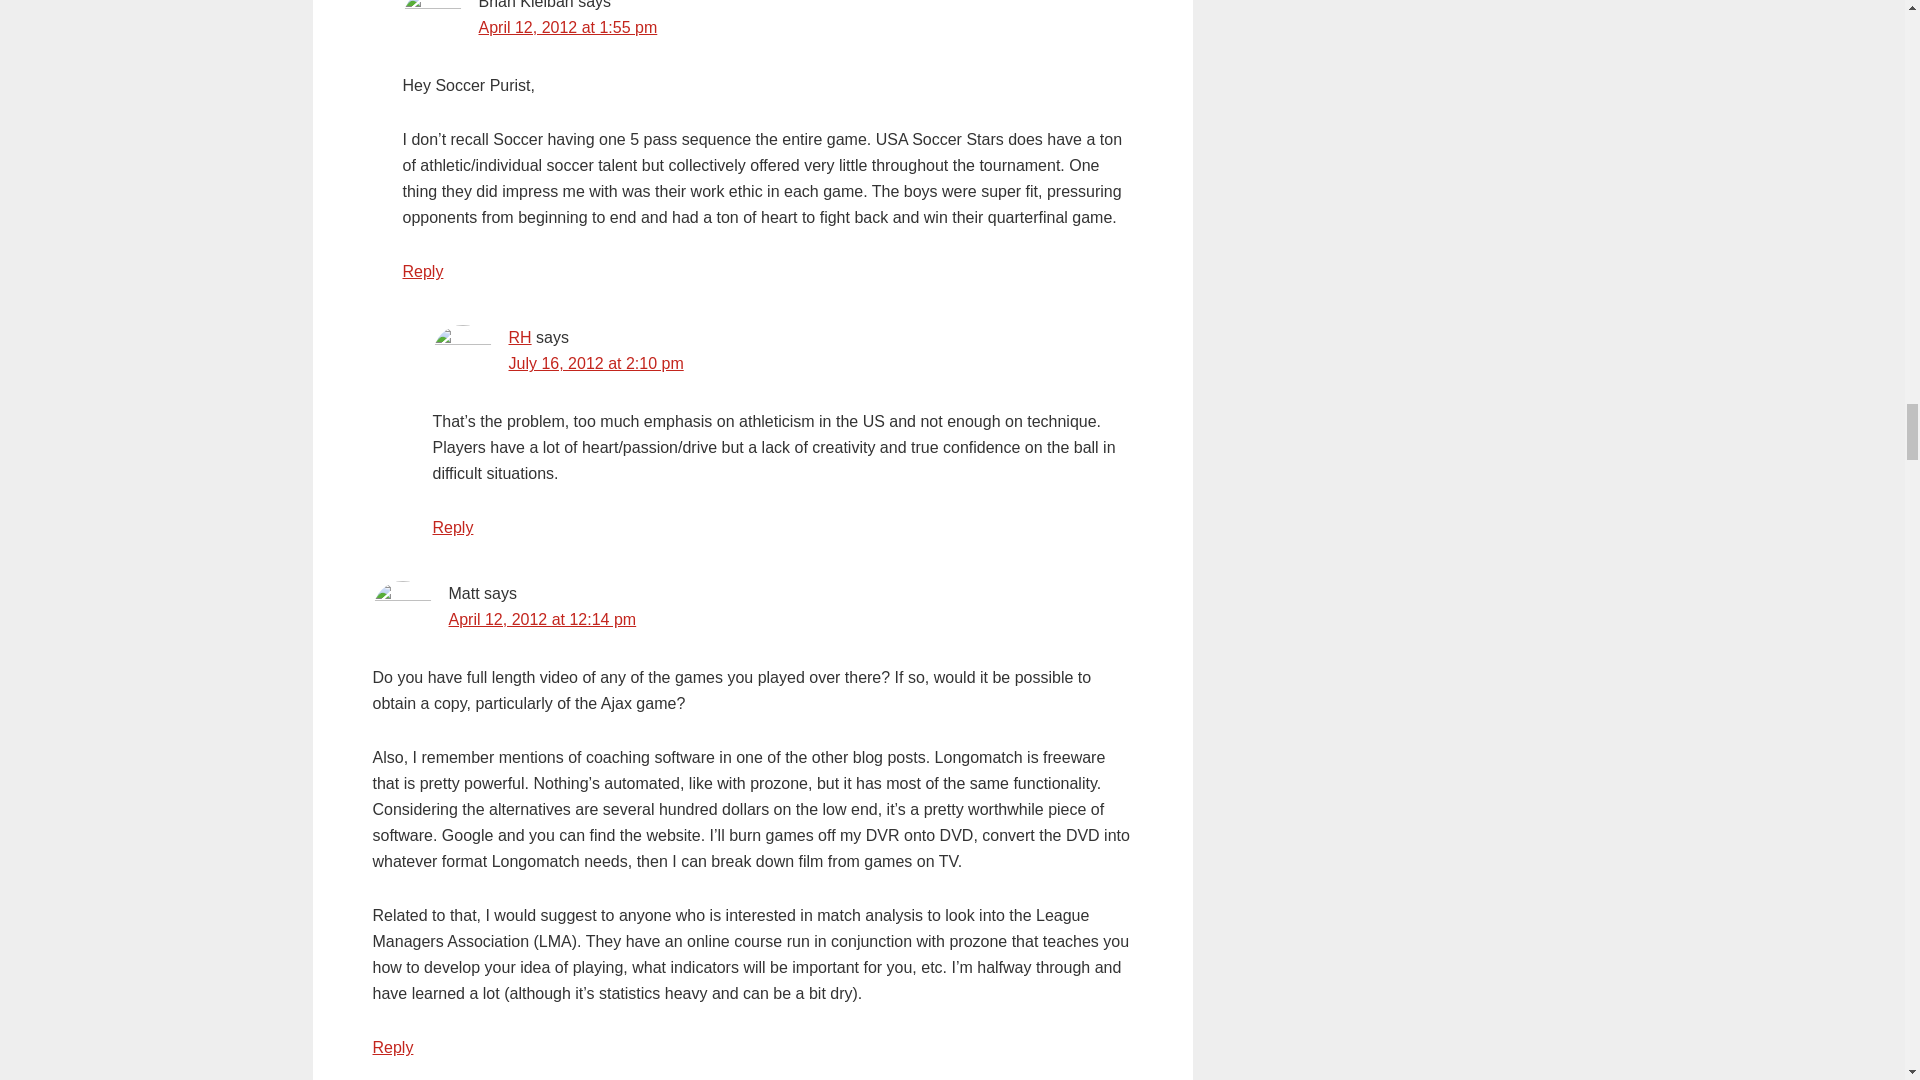 Image resolution: width=1920 pixels, height=1080 pixels. I want to click on April 12, 2012 at 12:14 pm, so click(541, 619).